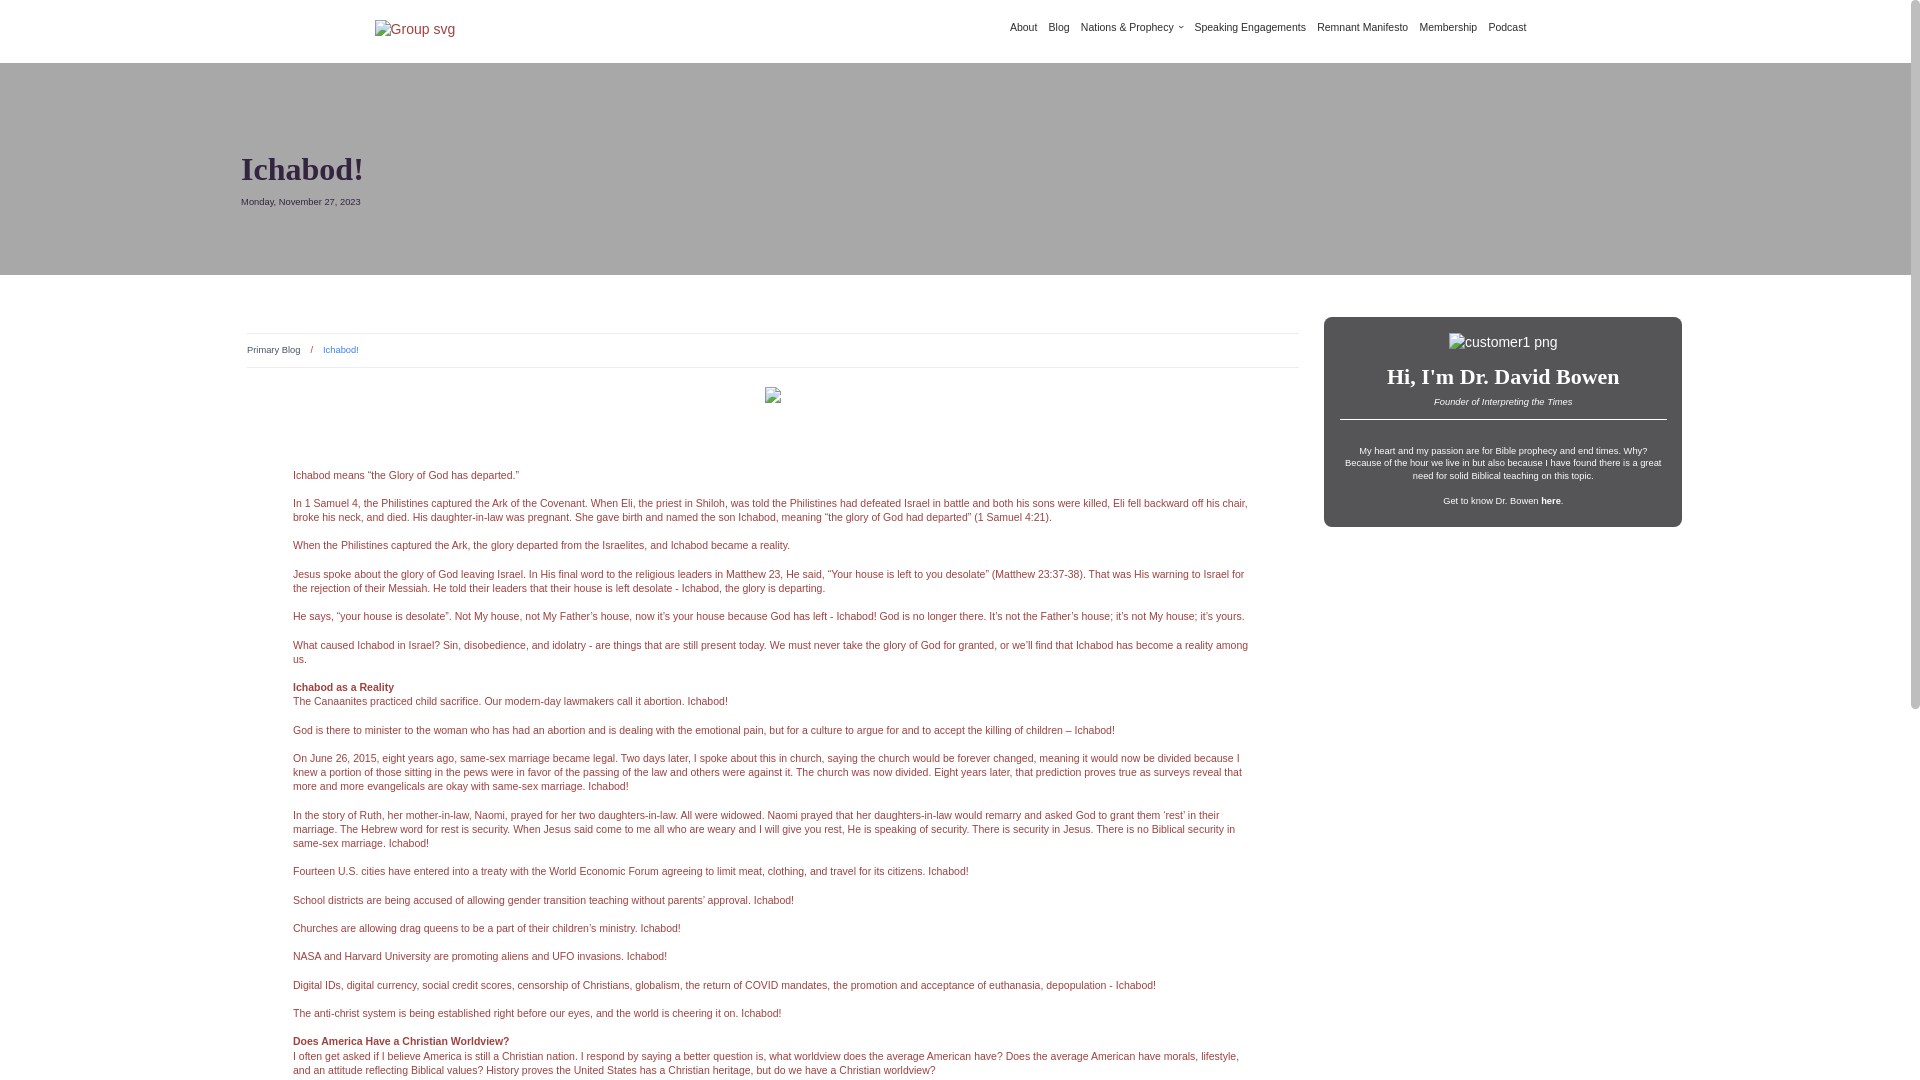  What do you see at coordinates (1022, 26) in the screenshot?
I see `About` at bounding box center [1022, 26].